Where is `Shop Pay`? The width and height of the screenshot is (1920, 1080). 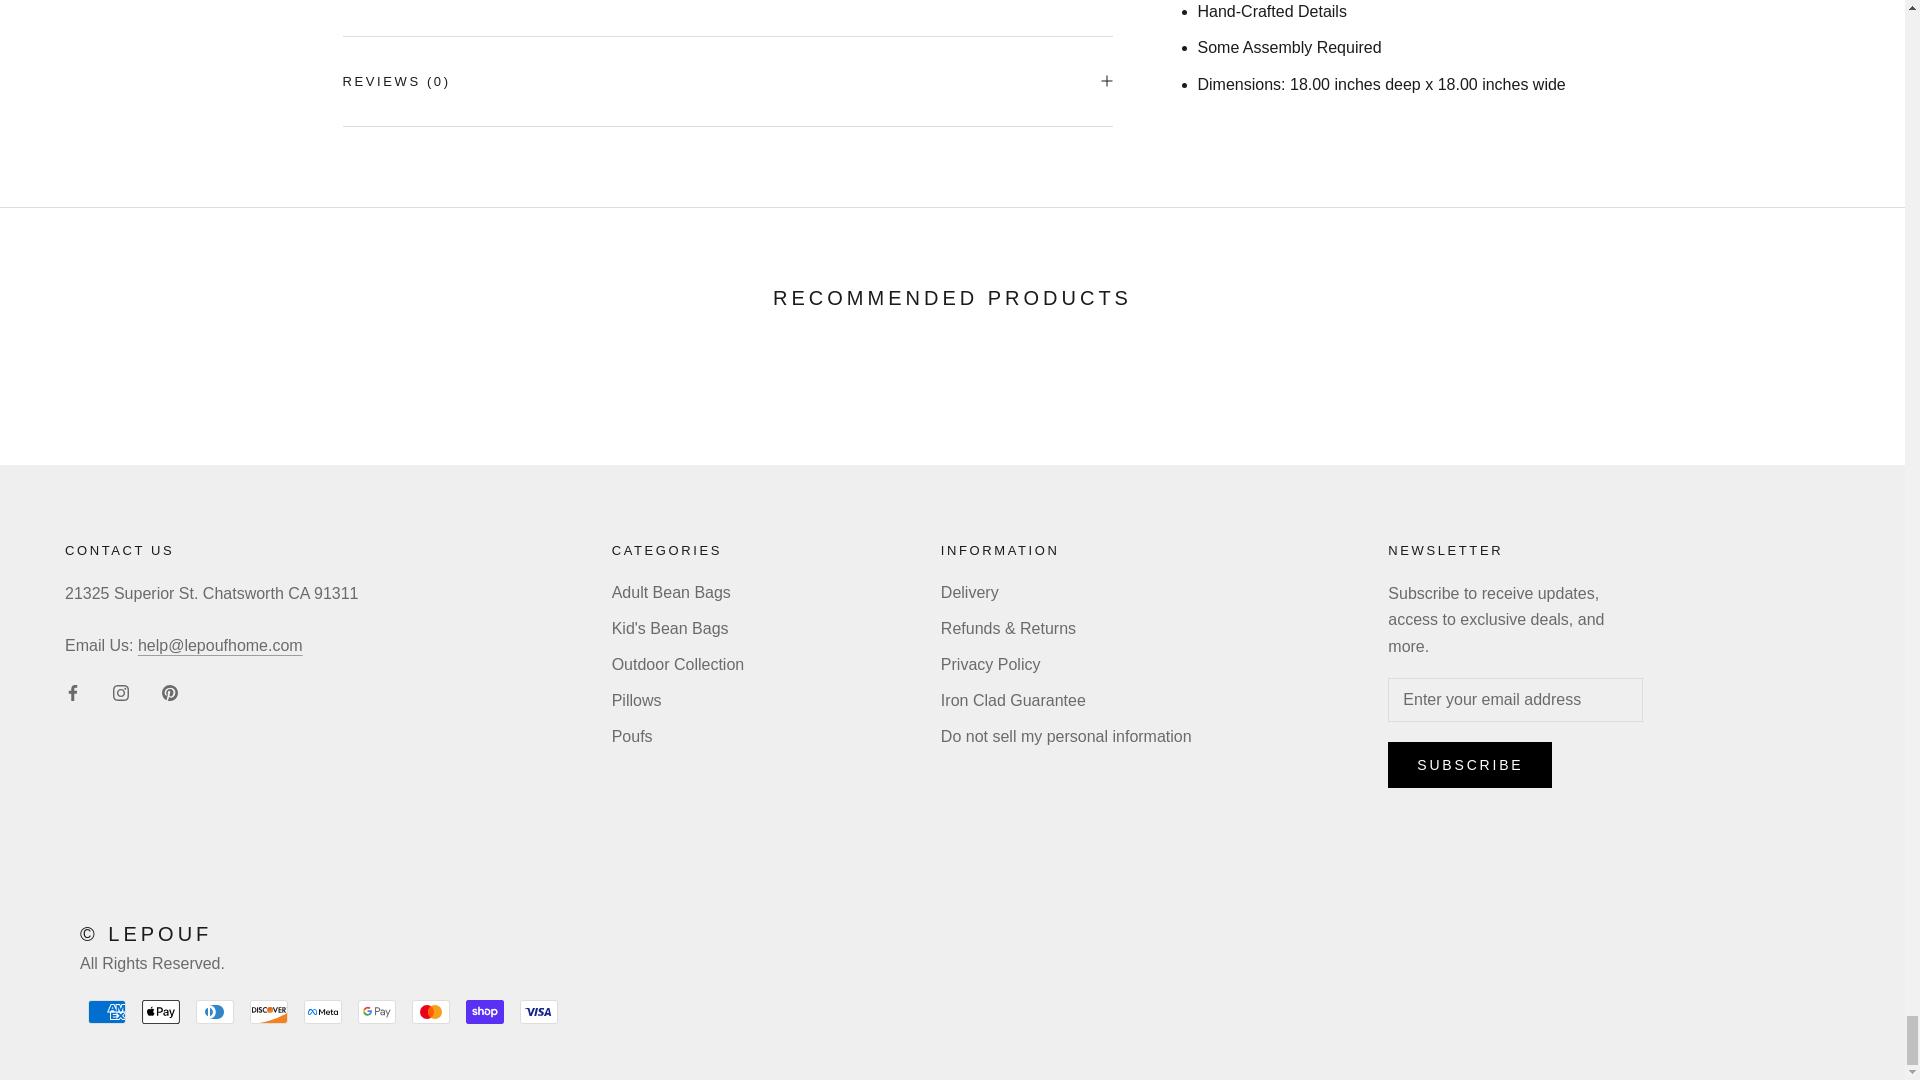 Shop Pay is located at coordinates (484, 1012).